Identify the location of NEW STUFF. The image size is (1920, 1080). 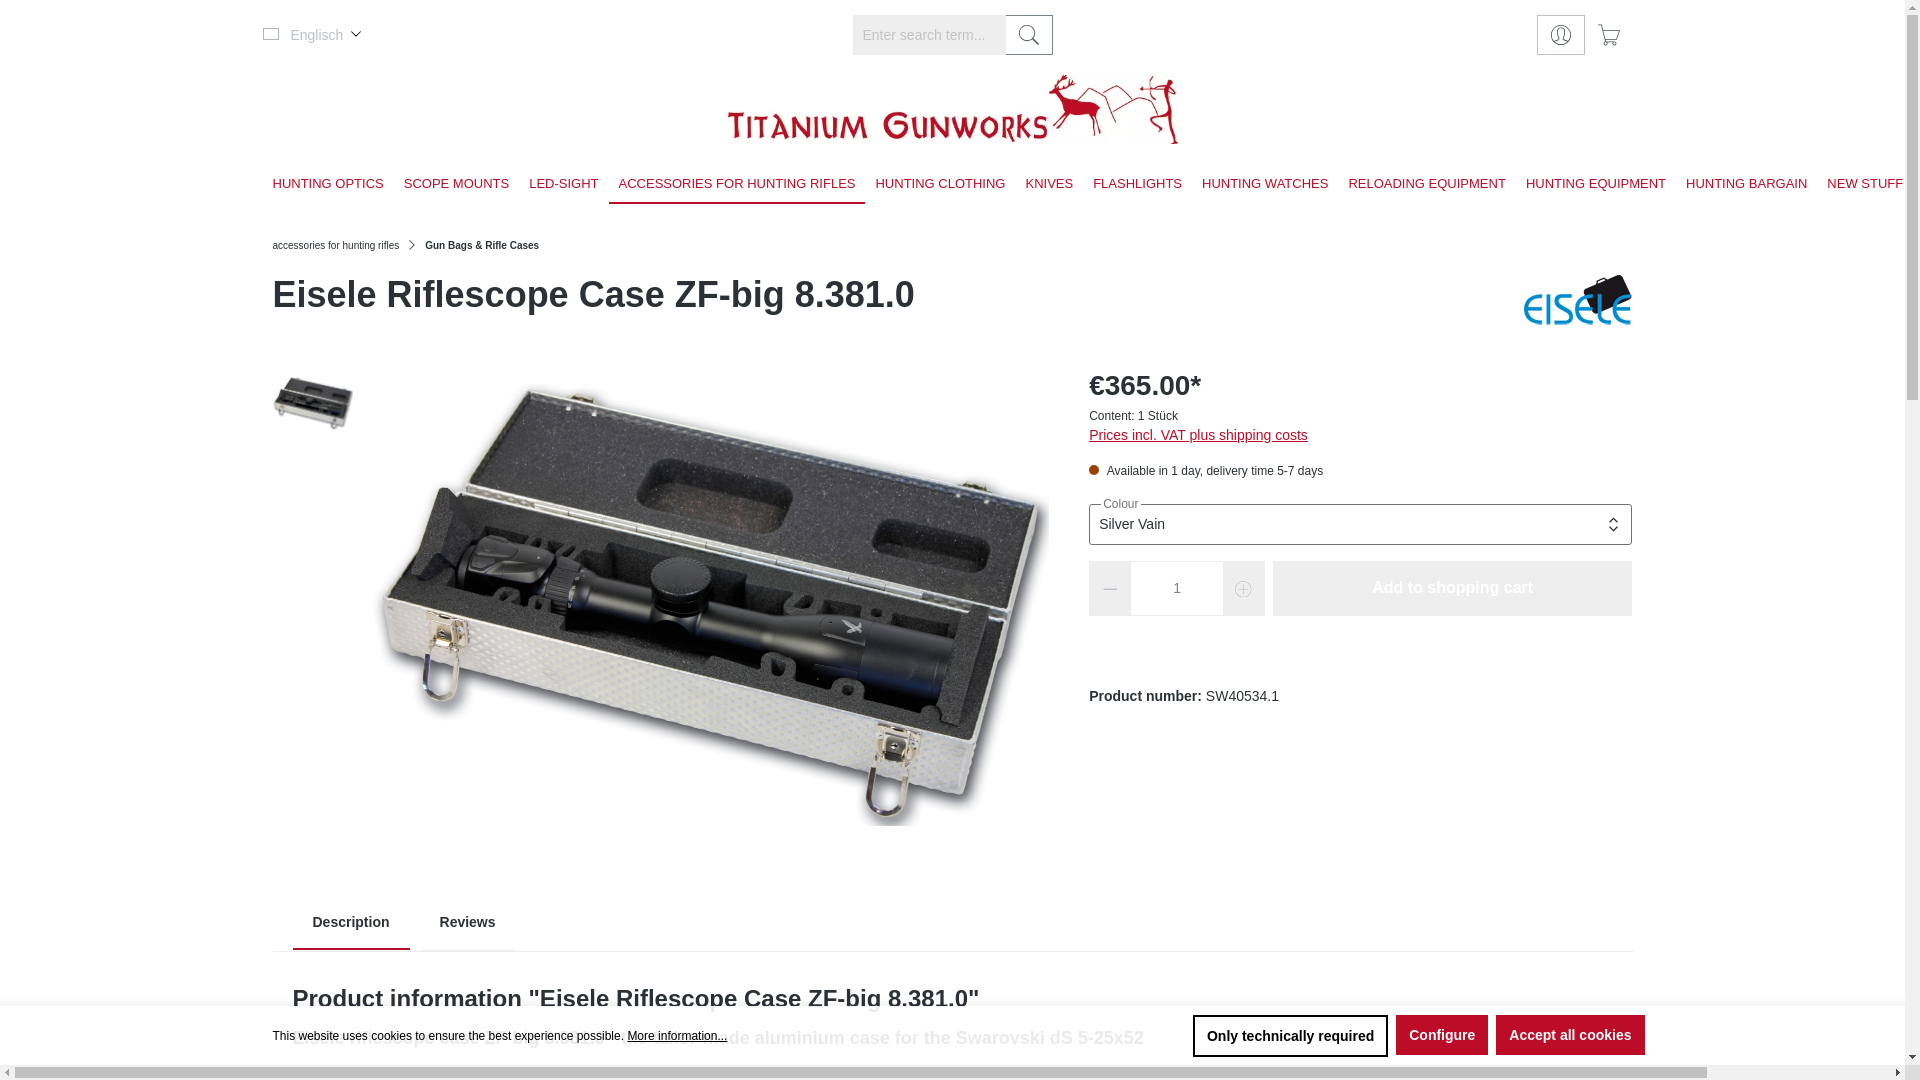
(1864, 184).